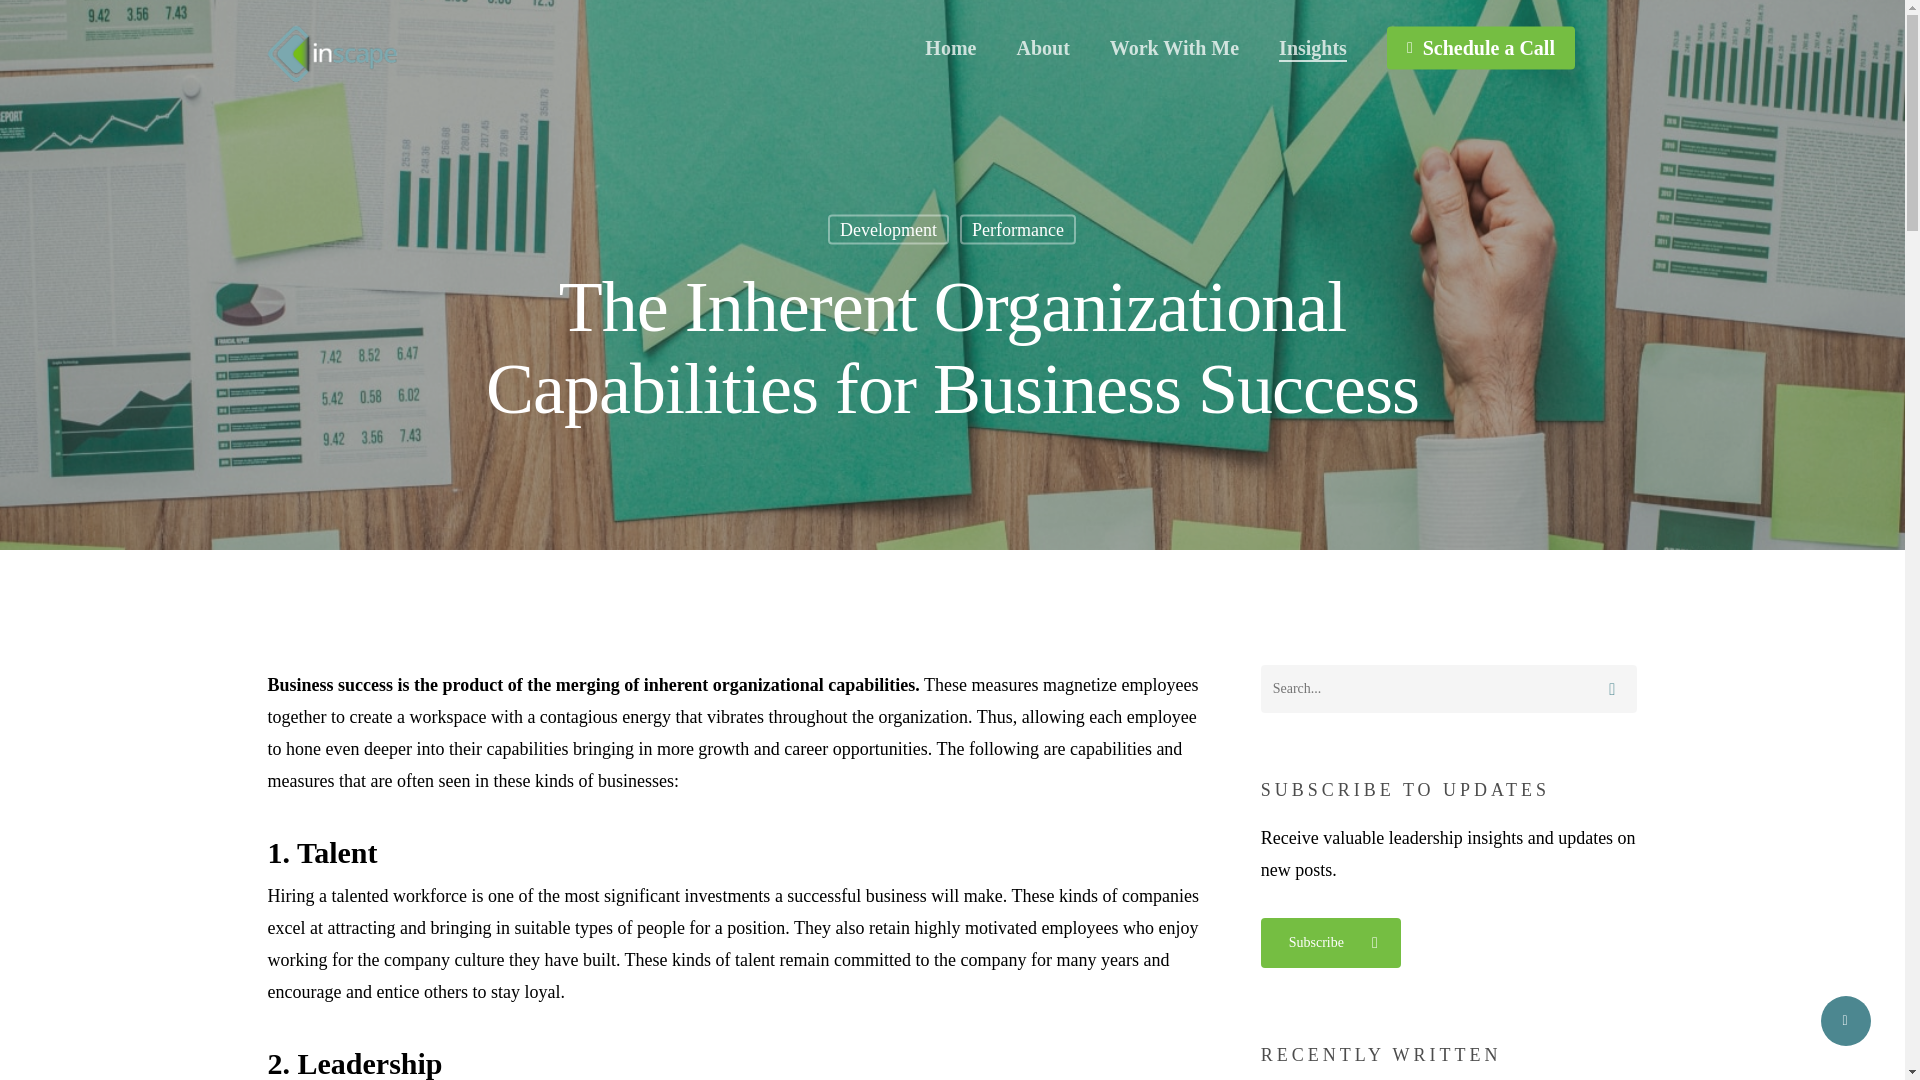 This screenshot has height=1080, width=1920. I want to click on Schedule a Call, so click(1480, 48).